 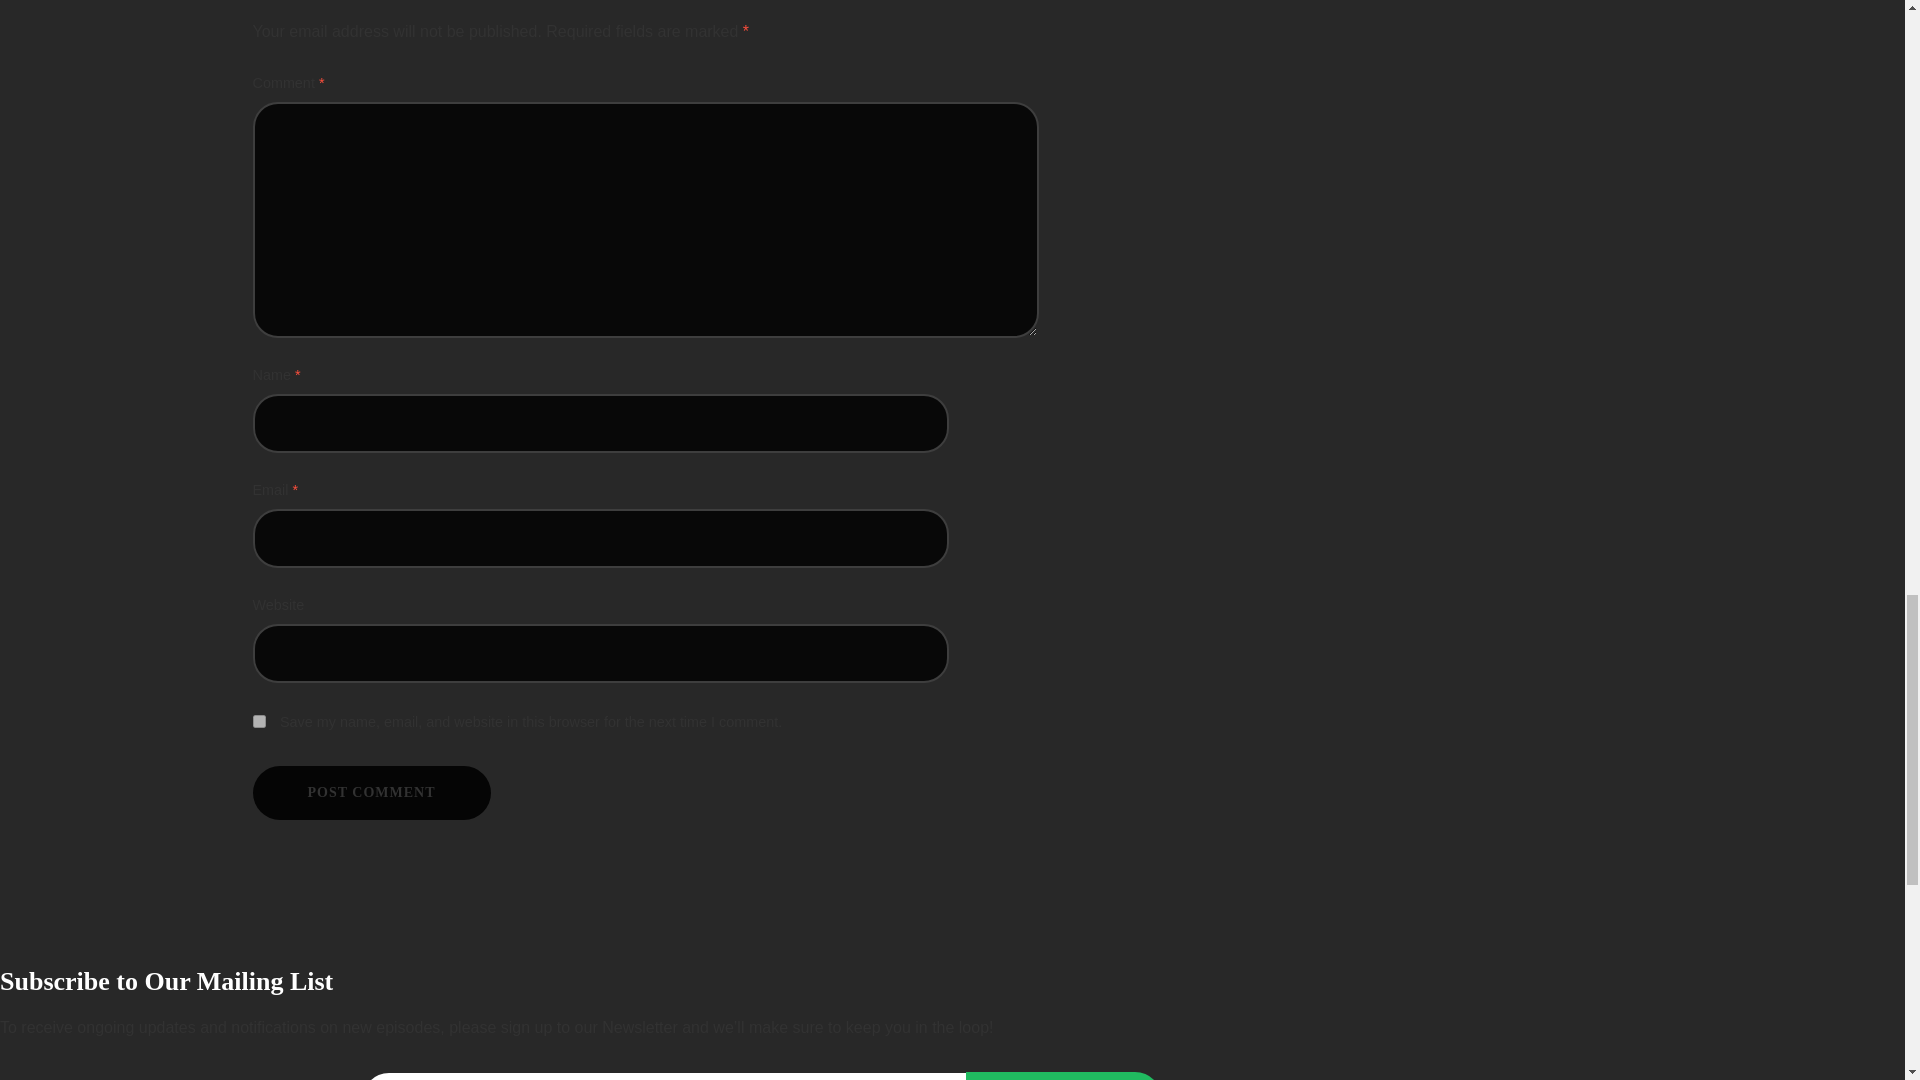 I want to click on yes, so click(x=258, y=720).